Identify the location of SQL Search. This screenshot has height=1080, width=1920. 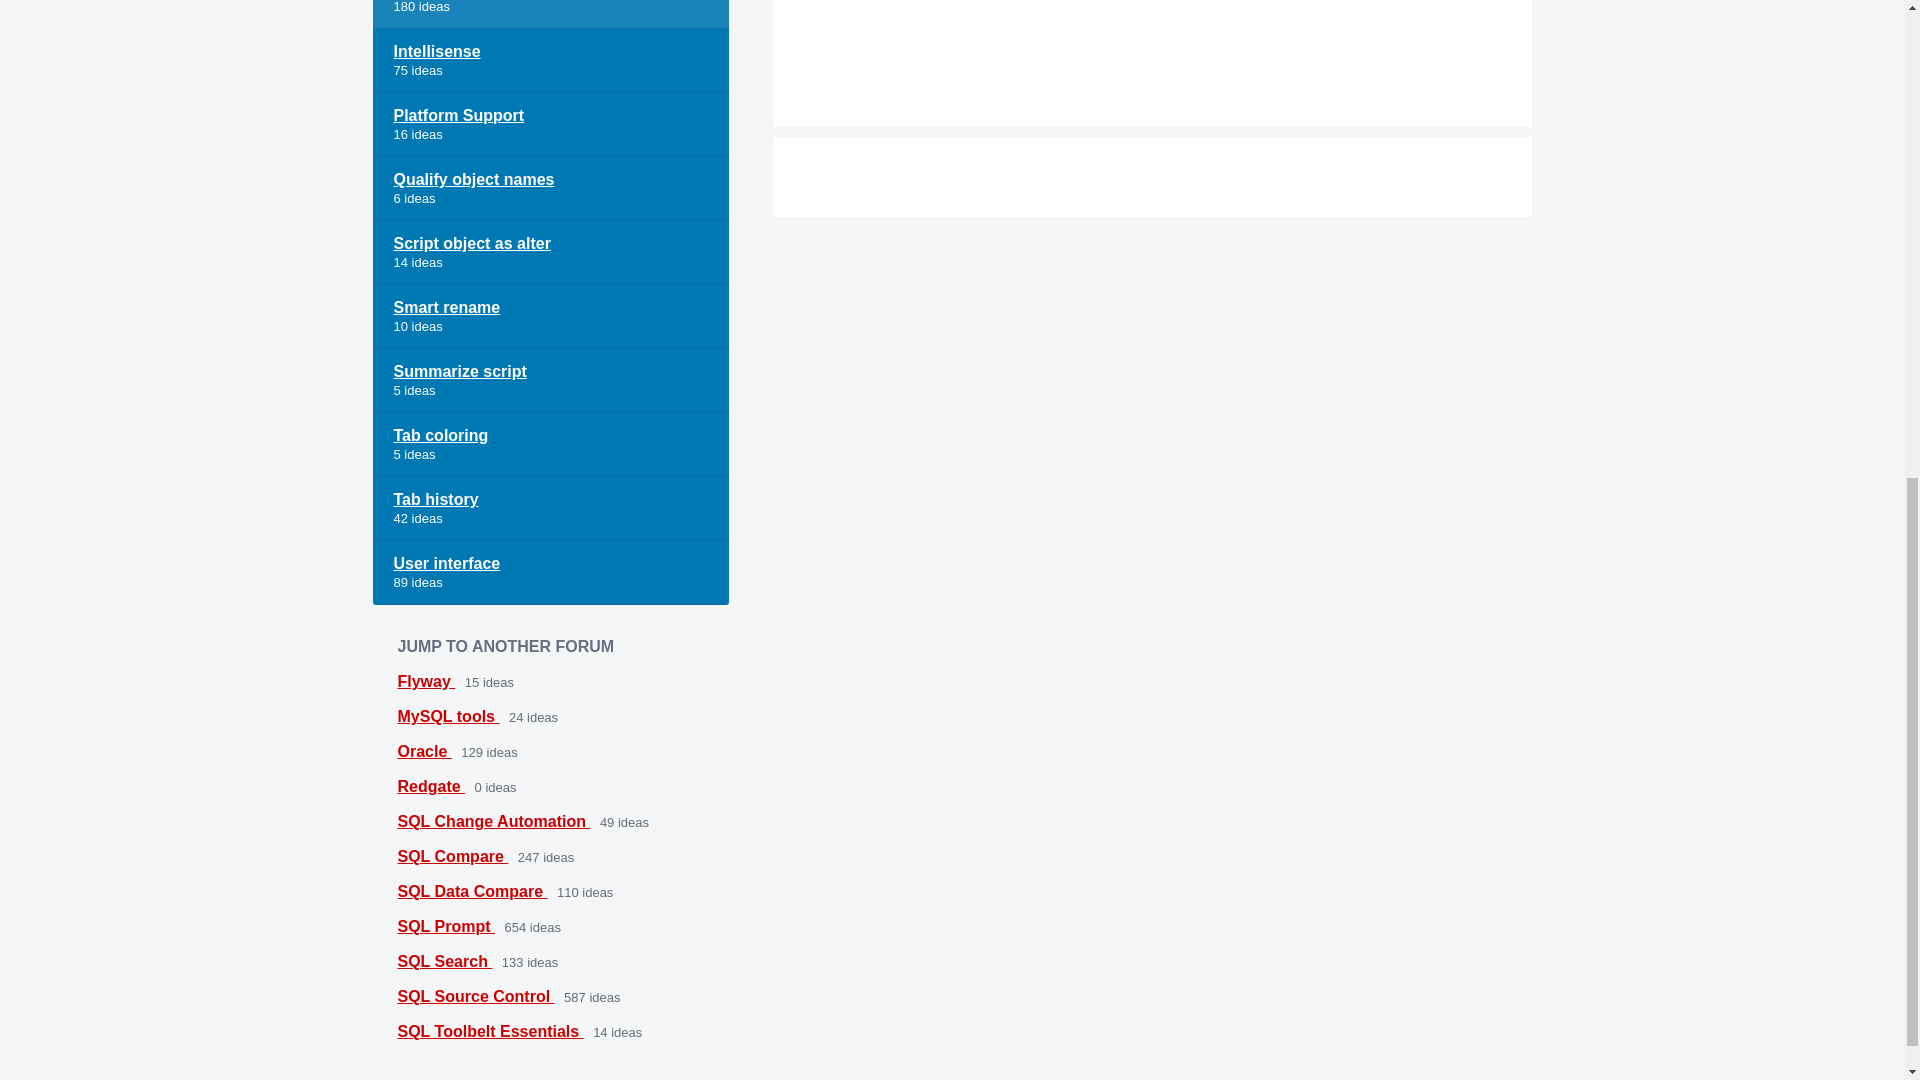
(445, 960).